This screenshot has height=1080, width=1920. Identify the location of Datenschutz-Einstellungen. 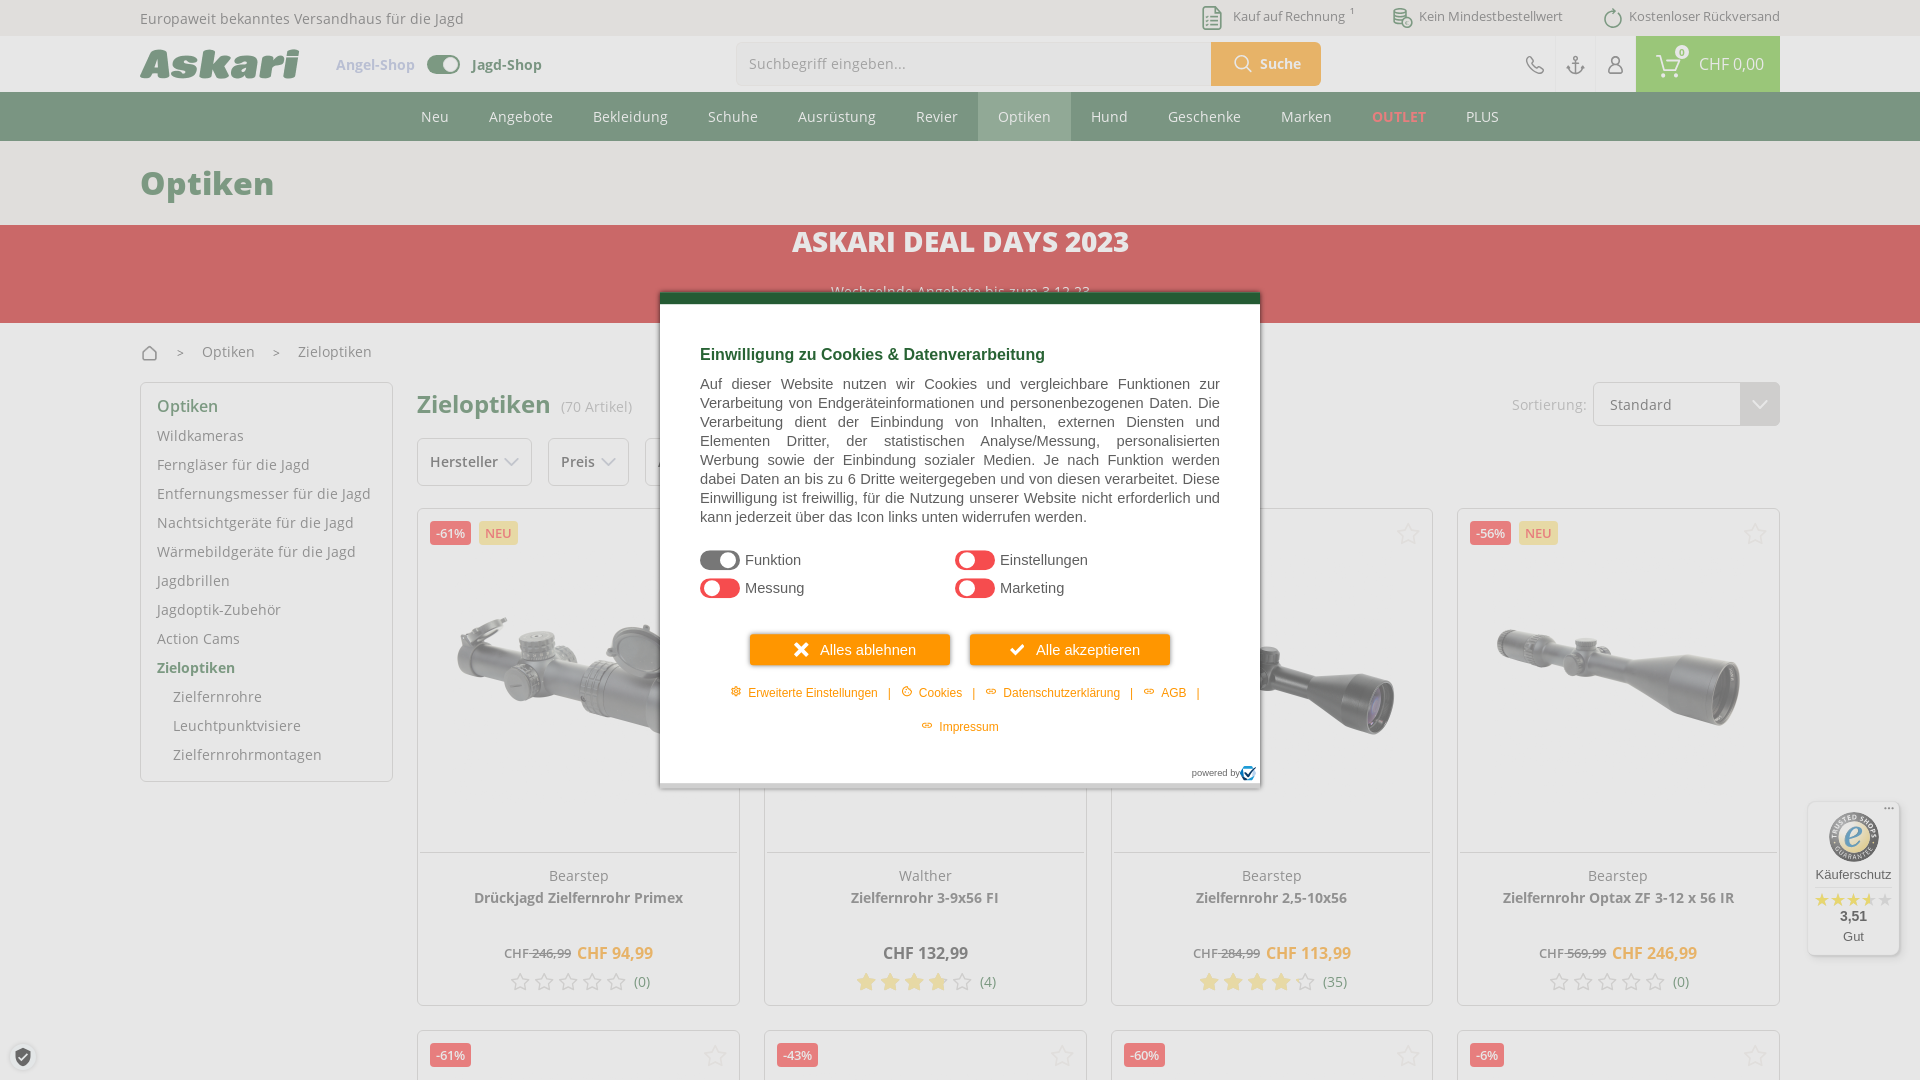
(23, 1057).